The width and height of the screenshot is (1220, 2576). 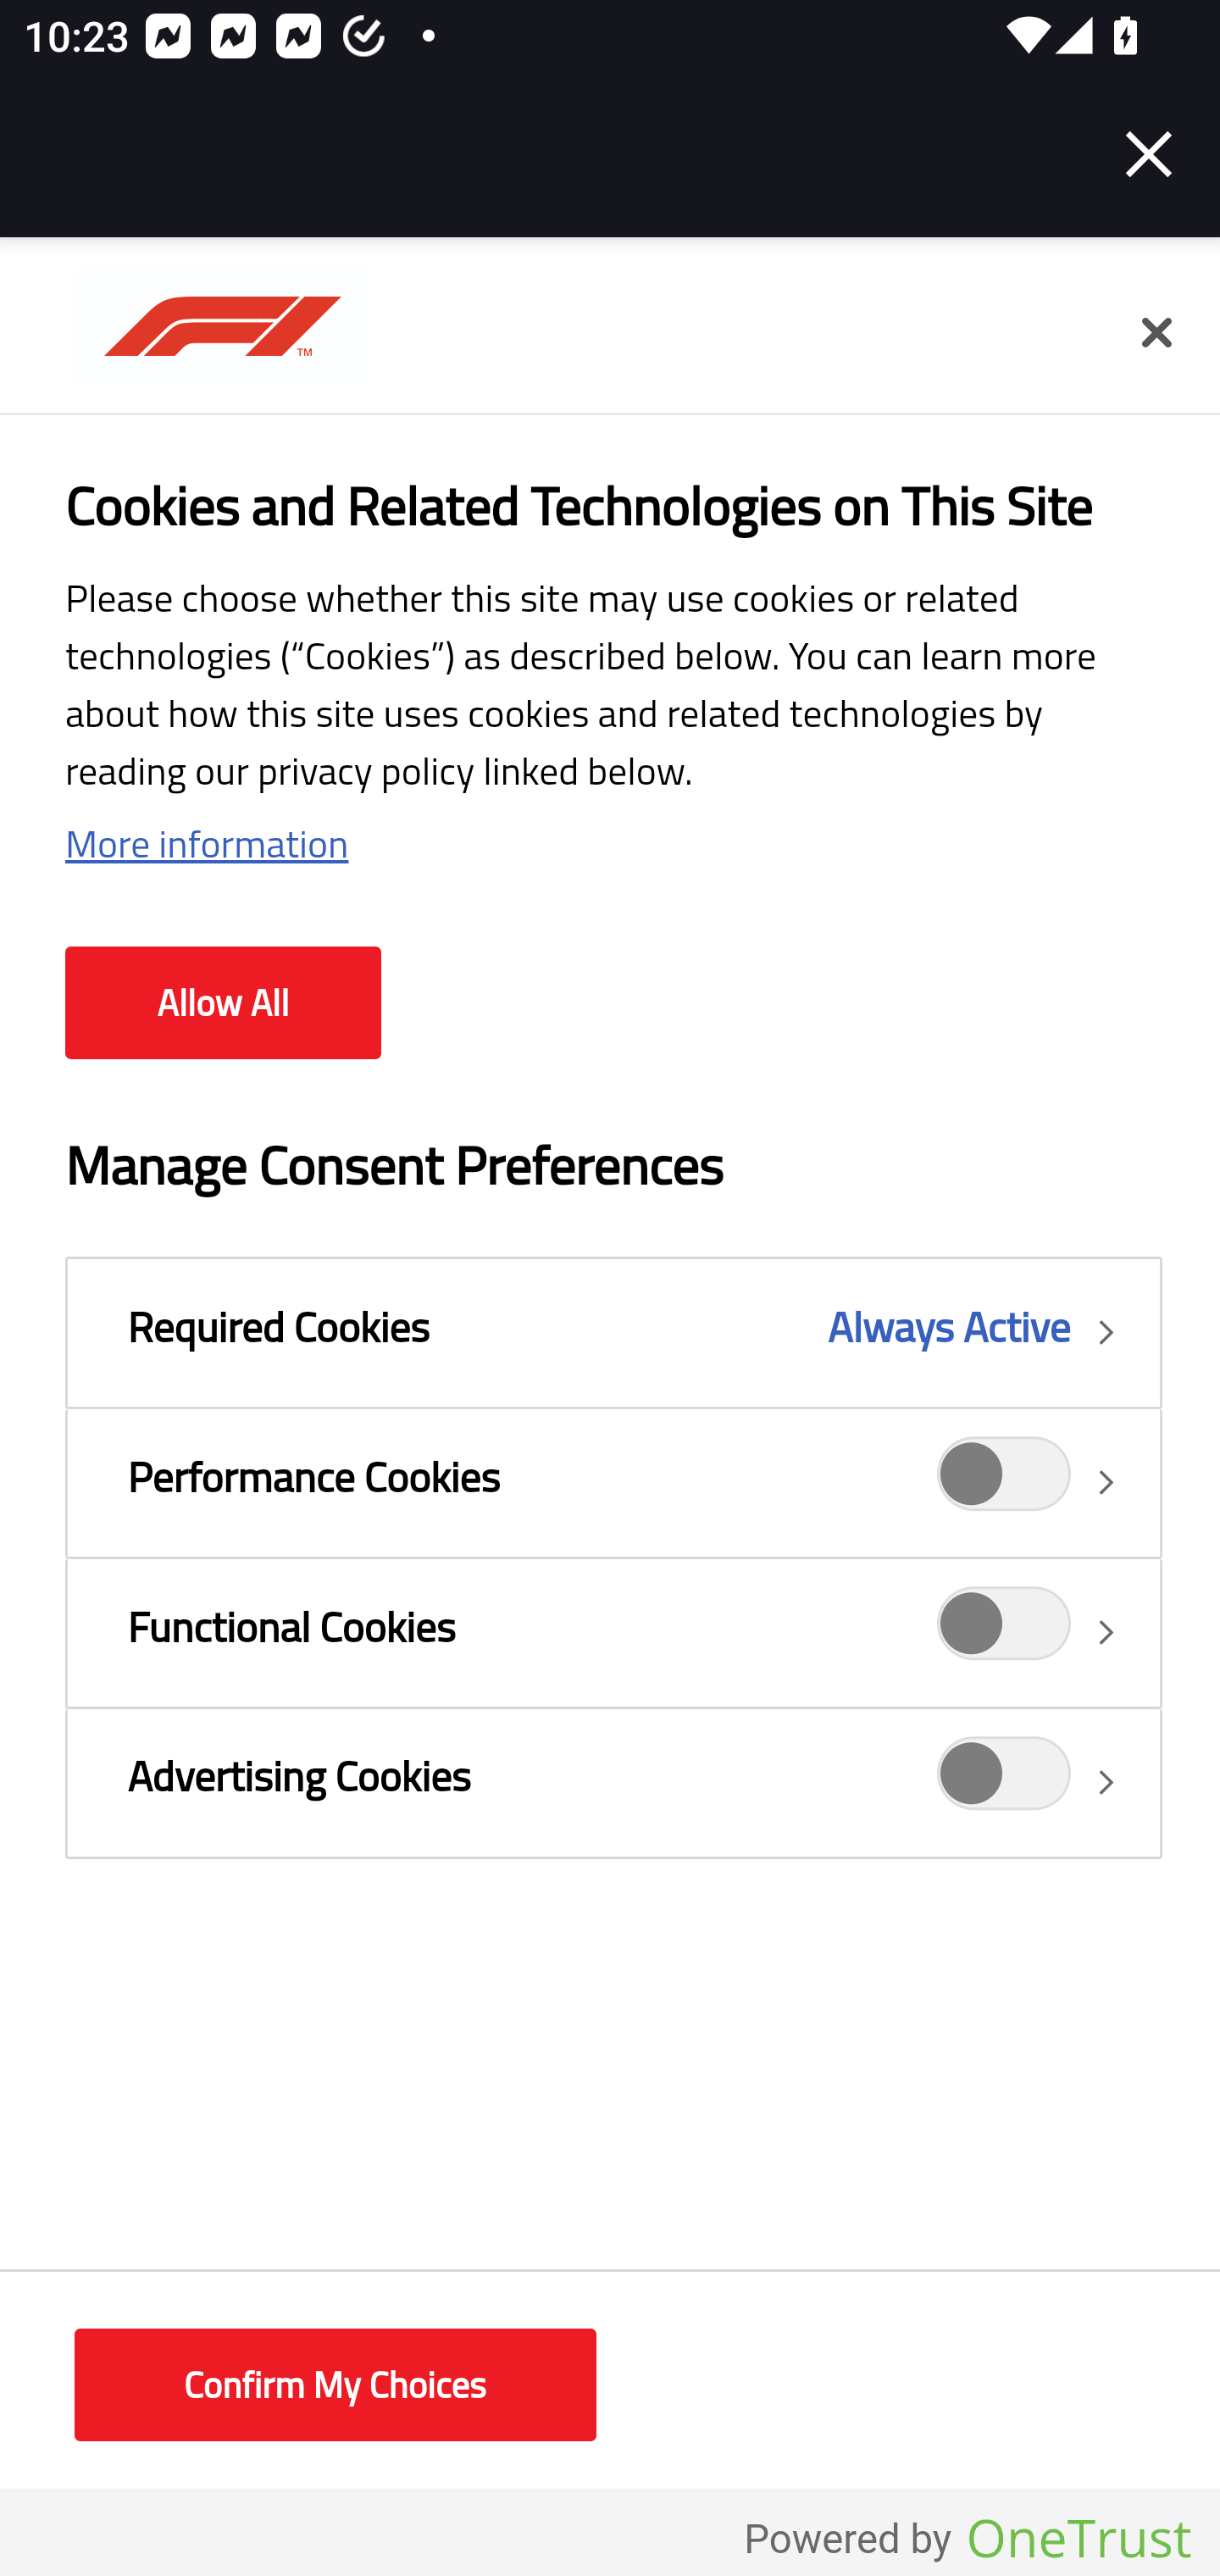 What do you see at coordinates (1005, 1781) in the screenshot?
I see `Advertising Cookies` at bounding box center [1005, 1781].